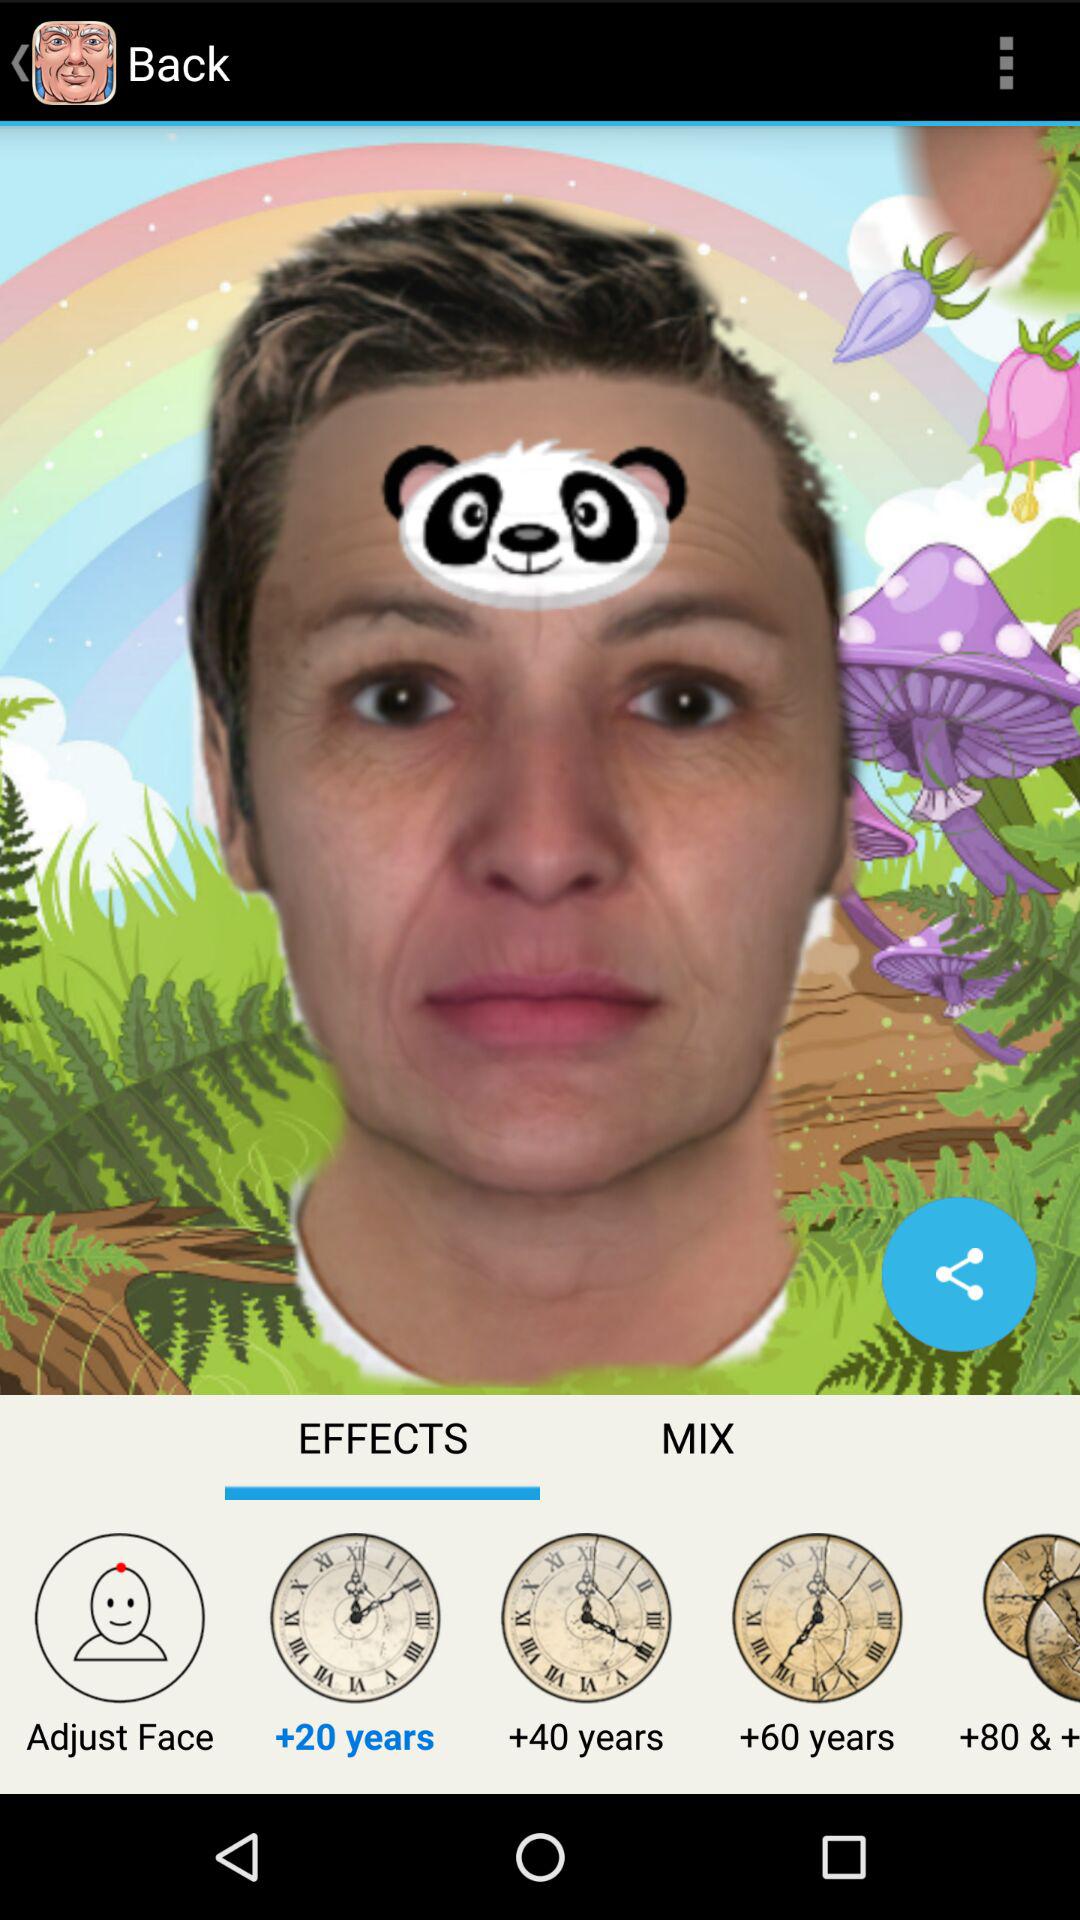  Describe the element at coordinates (959, 1274) in the screenshot. I see `share option` at that location.